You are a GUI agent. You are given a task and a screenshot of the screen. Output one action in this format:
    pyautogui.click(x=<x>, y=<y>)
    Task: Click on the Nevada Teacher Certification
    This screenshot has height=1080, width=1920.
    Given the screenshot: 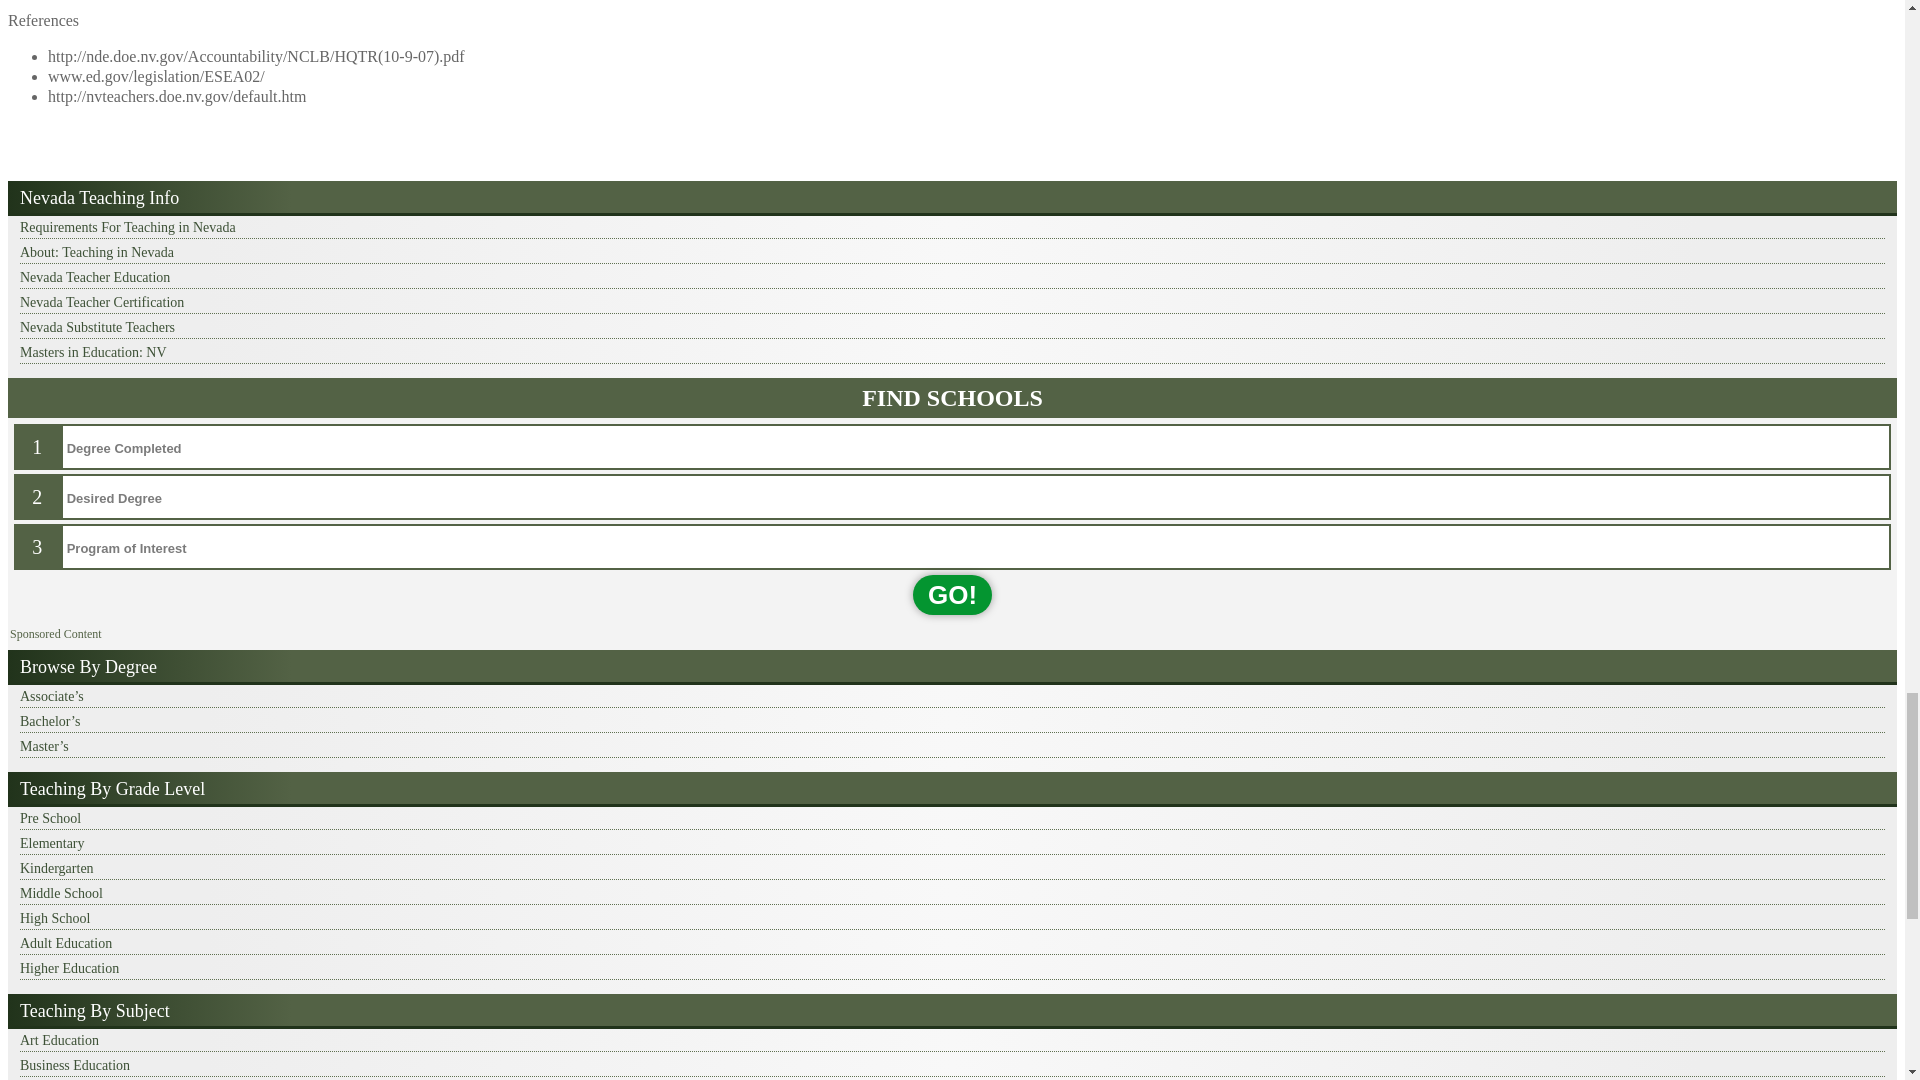 What is the action you would take?
    pyautogui.click(x=952, y=303)
    